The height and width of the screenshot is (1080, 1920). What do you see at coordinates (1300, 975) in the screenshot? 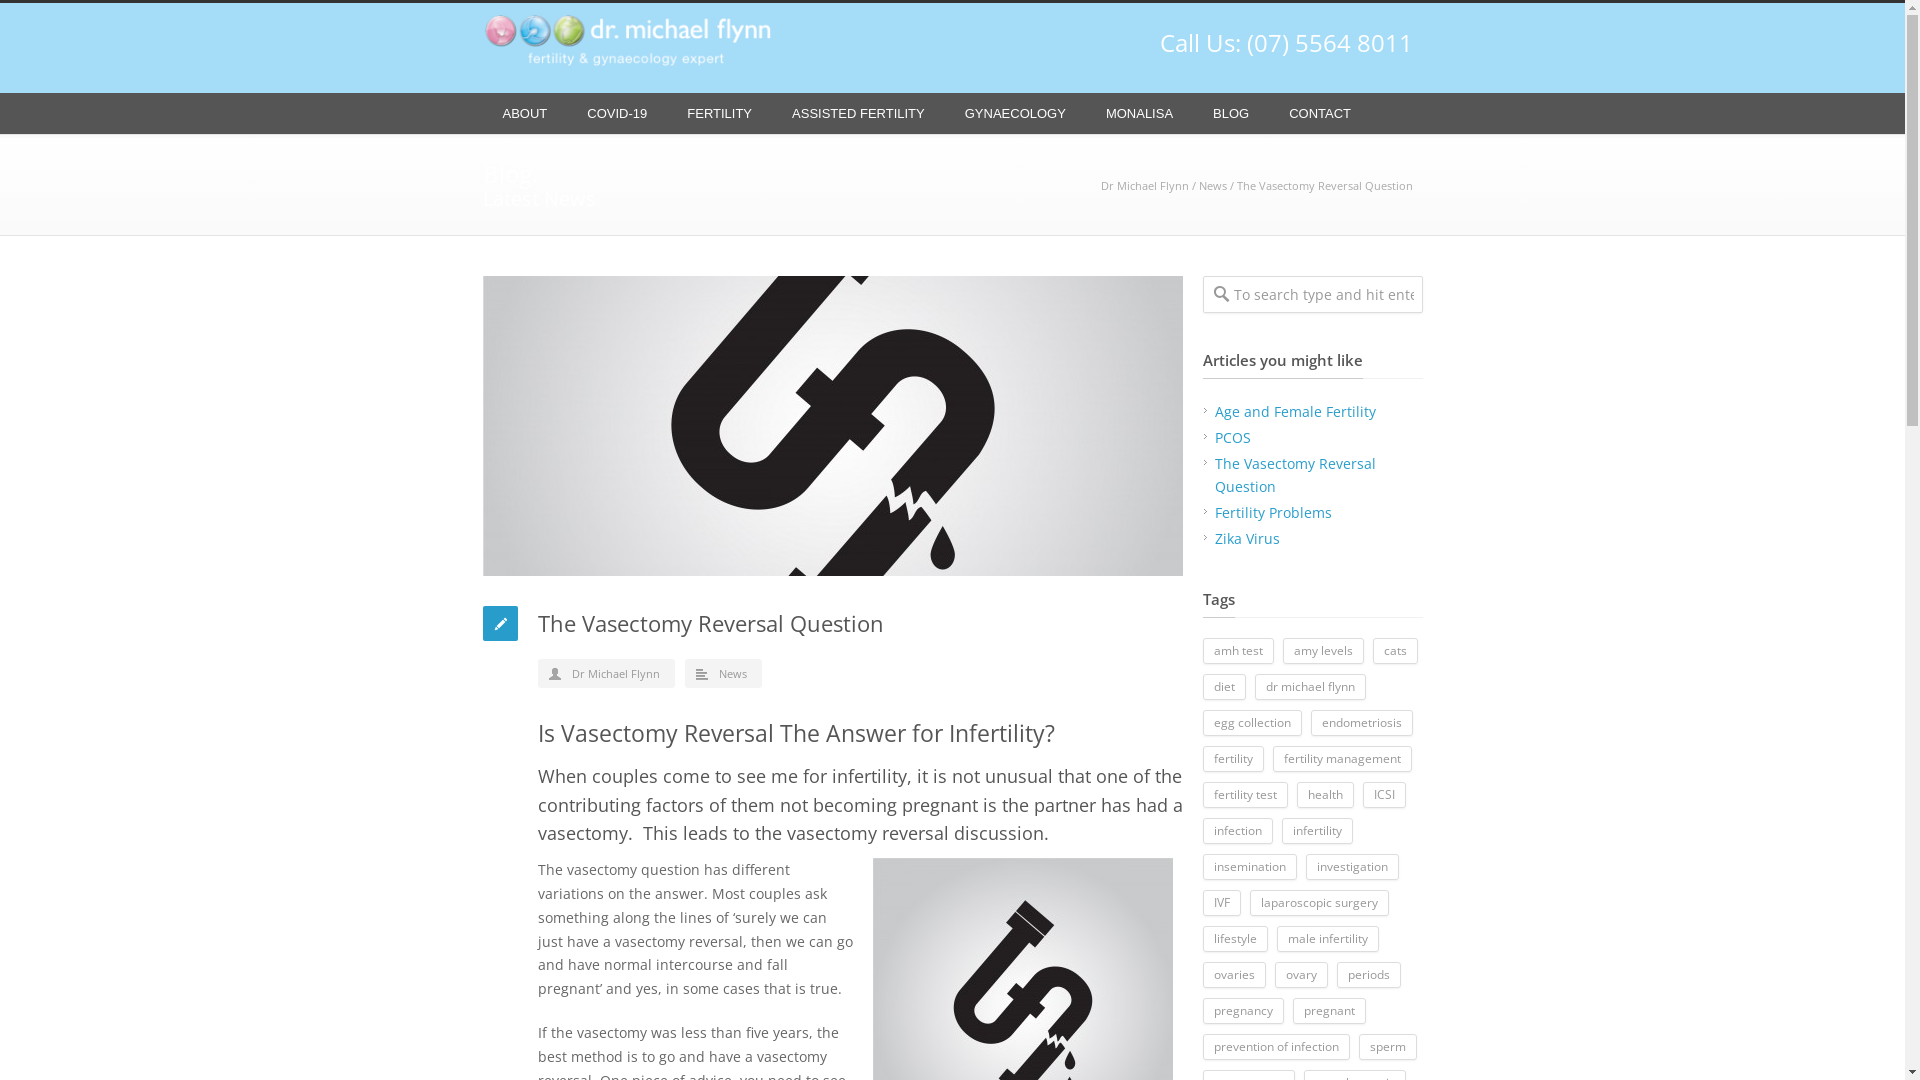
I see `ovary` at bounding box center [1300, 975].